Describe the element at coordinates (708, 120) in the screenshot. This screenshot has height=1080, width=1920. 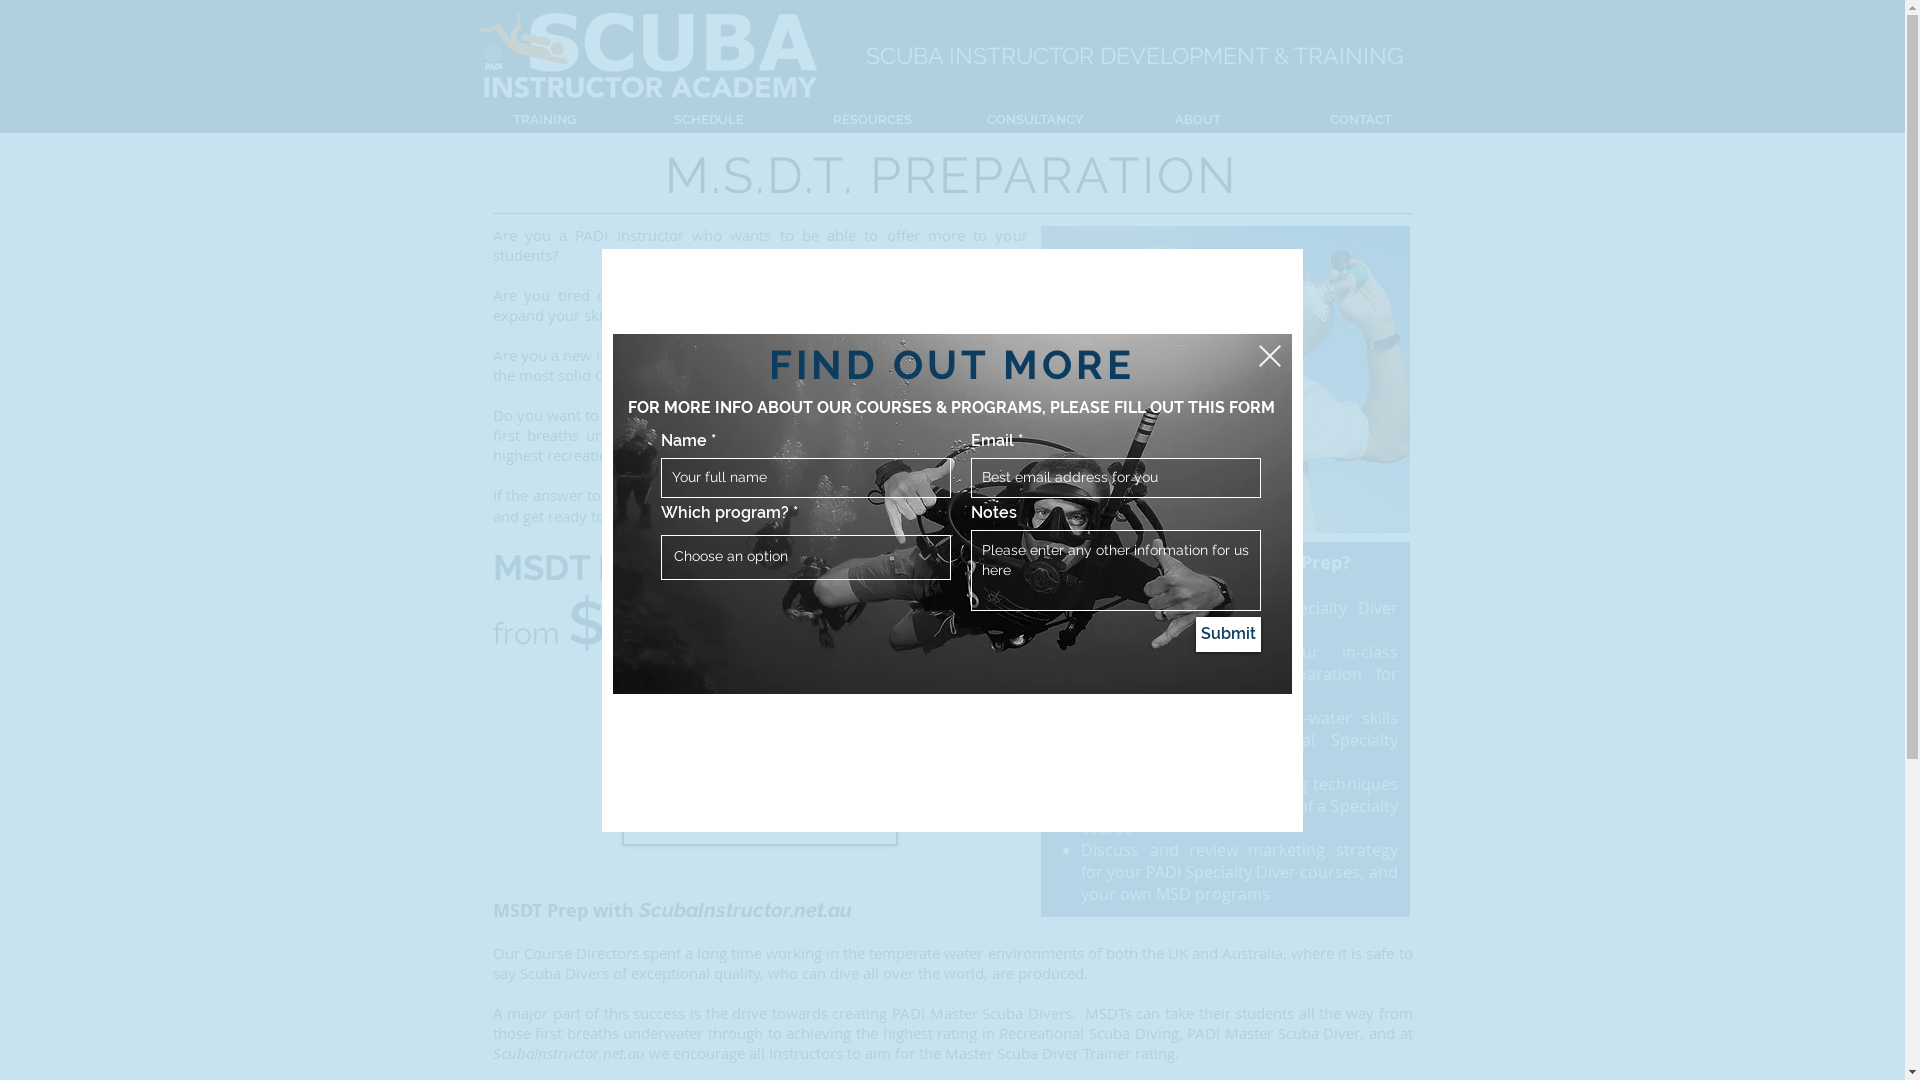
I see `SCHEDULE` at that location.